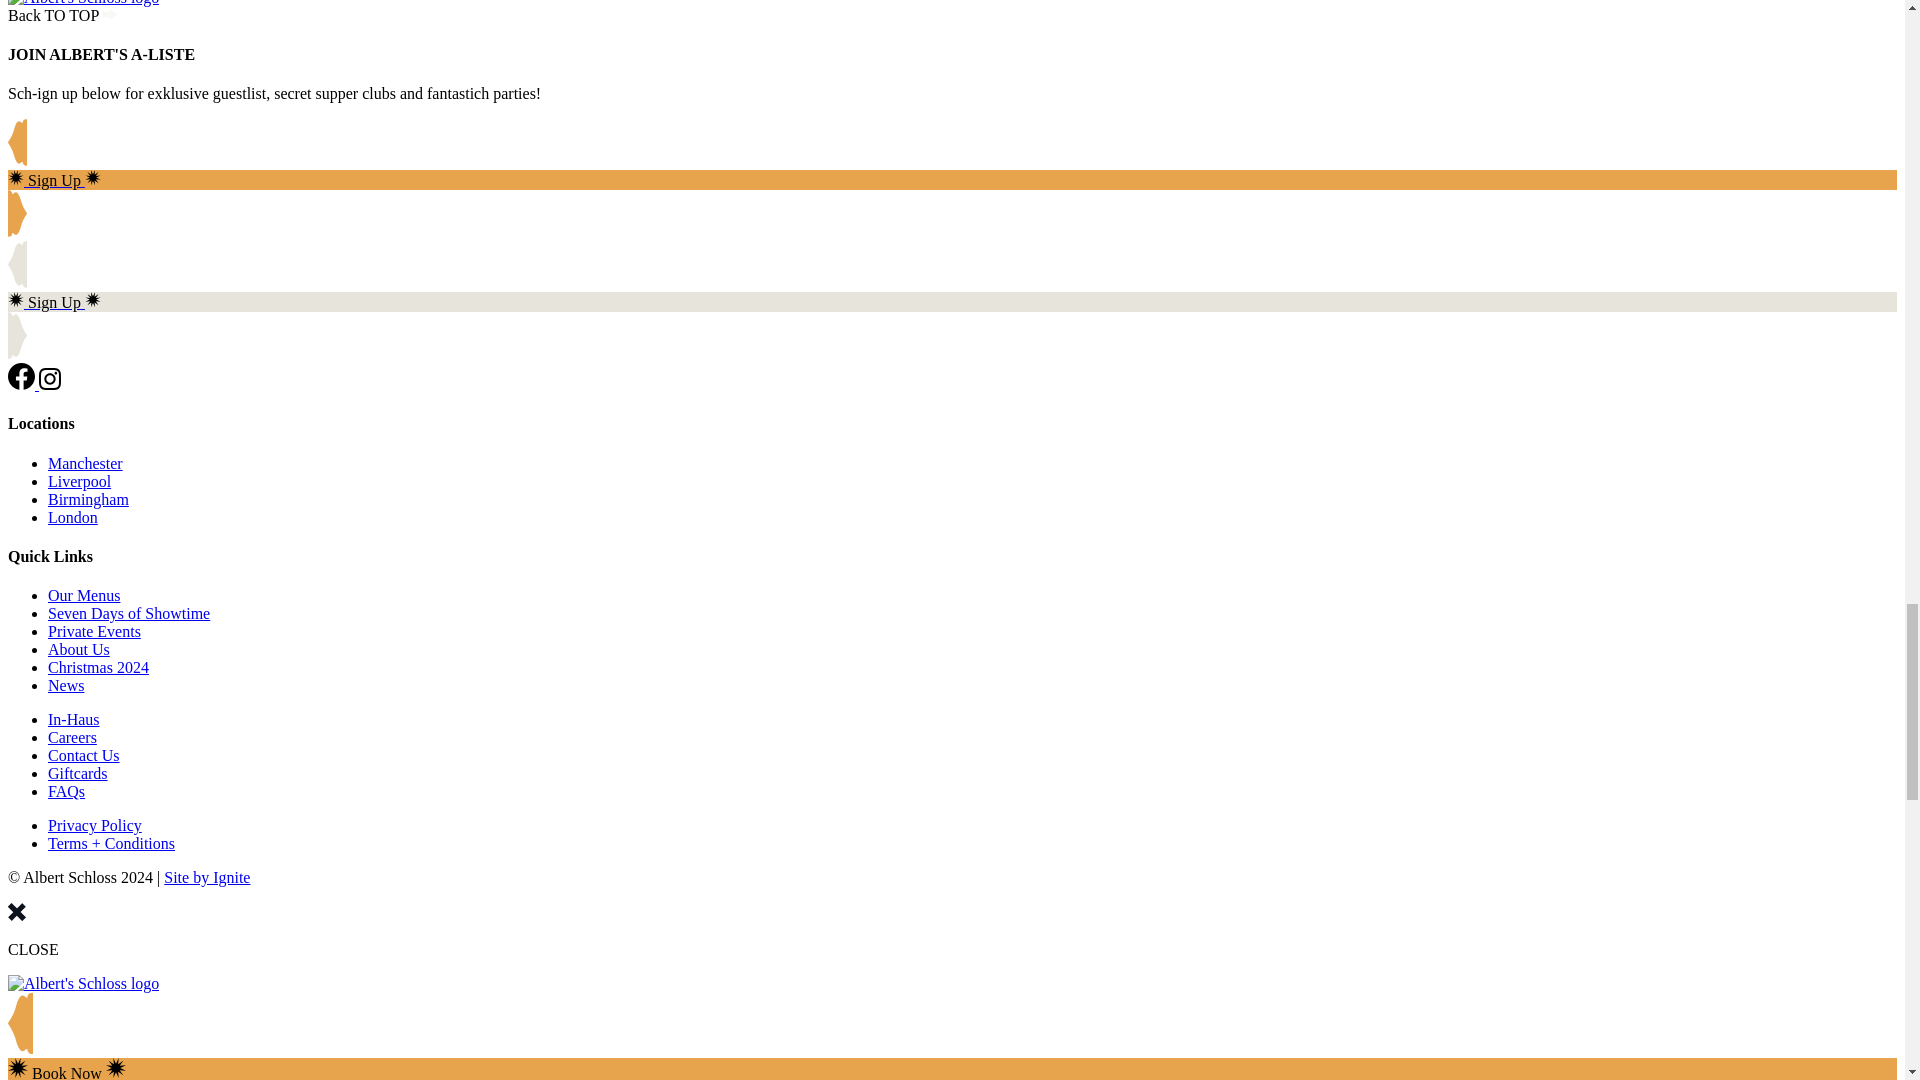 The image size is (1920, 1080). I want to click on Christmas 2024, so click(98, 667).